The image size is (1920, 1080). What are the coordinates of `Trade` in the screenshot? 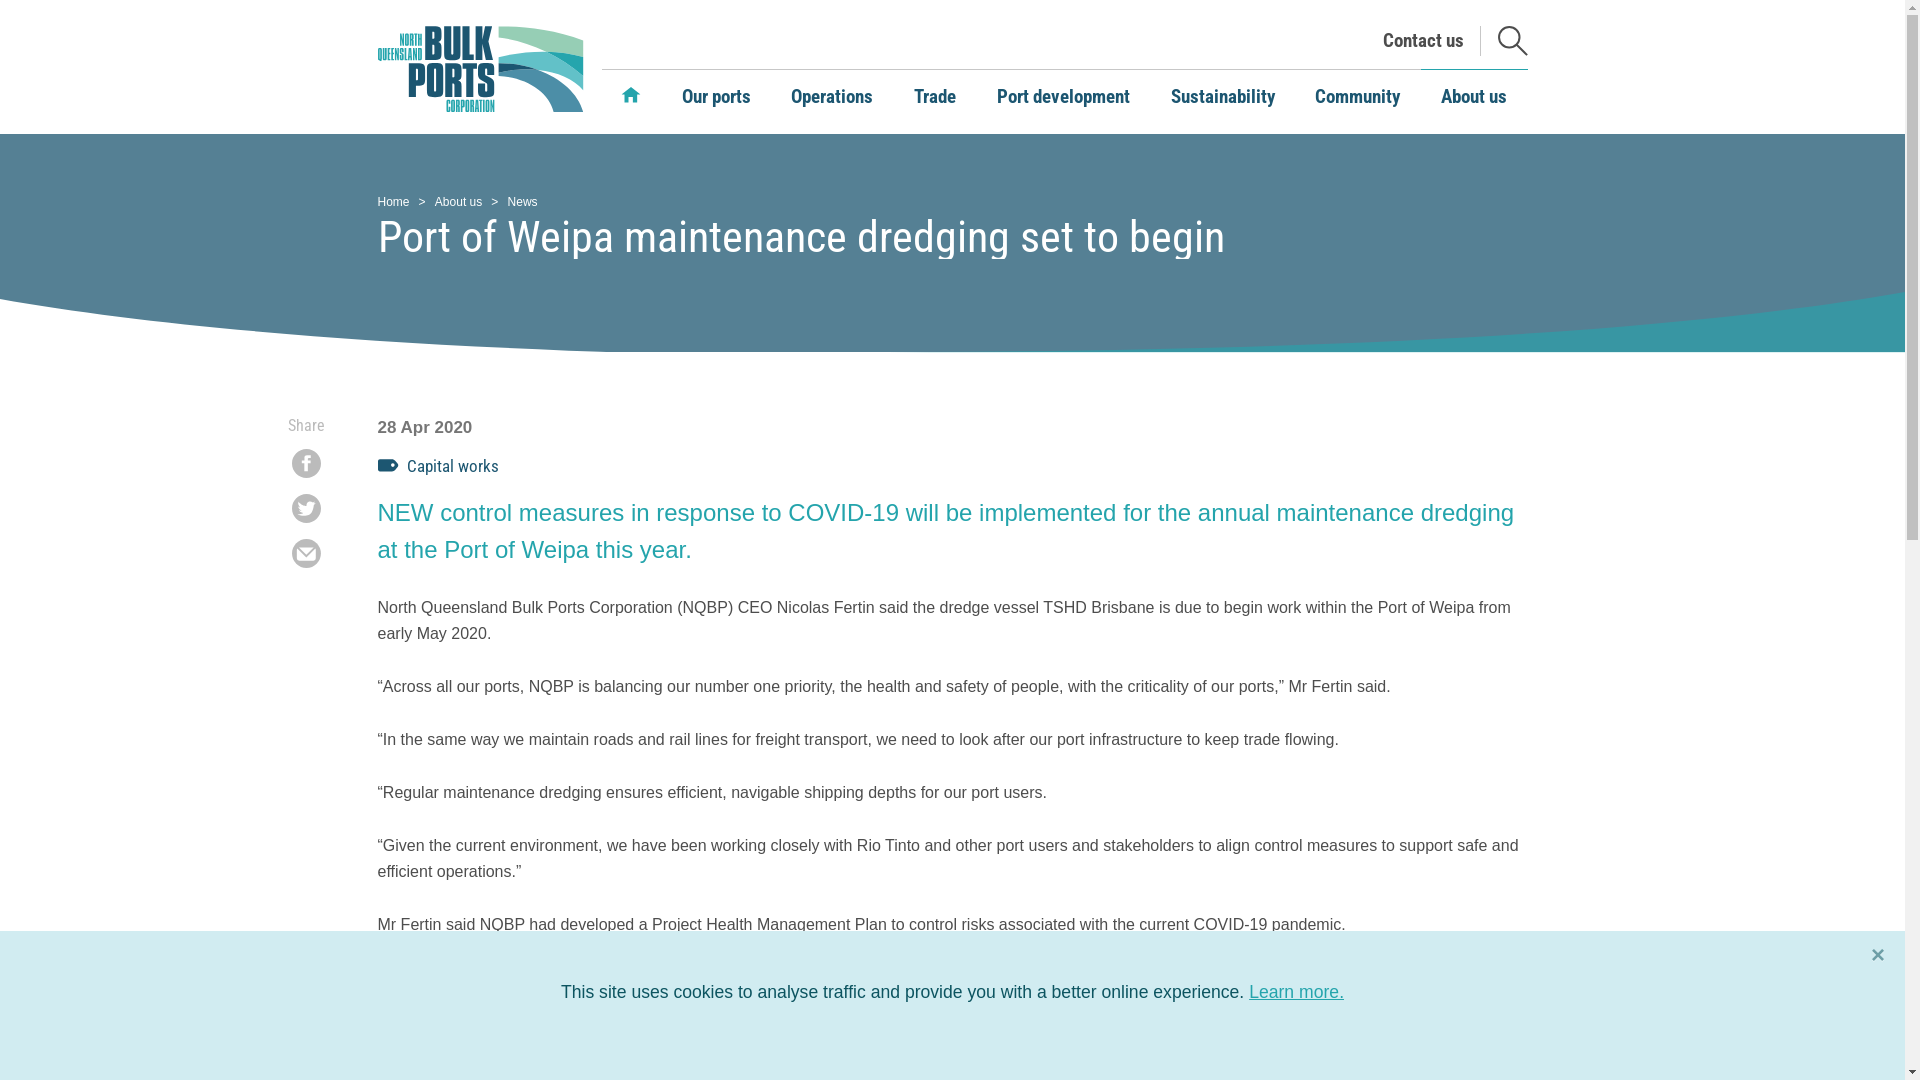 It's located at (936, 98).